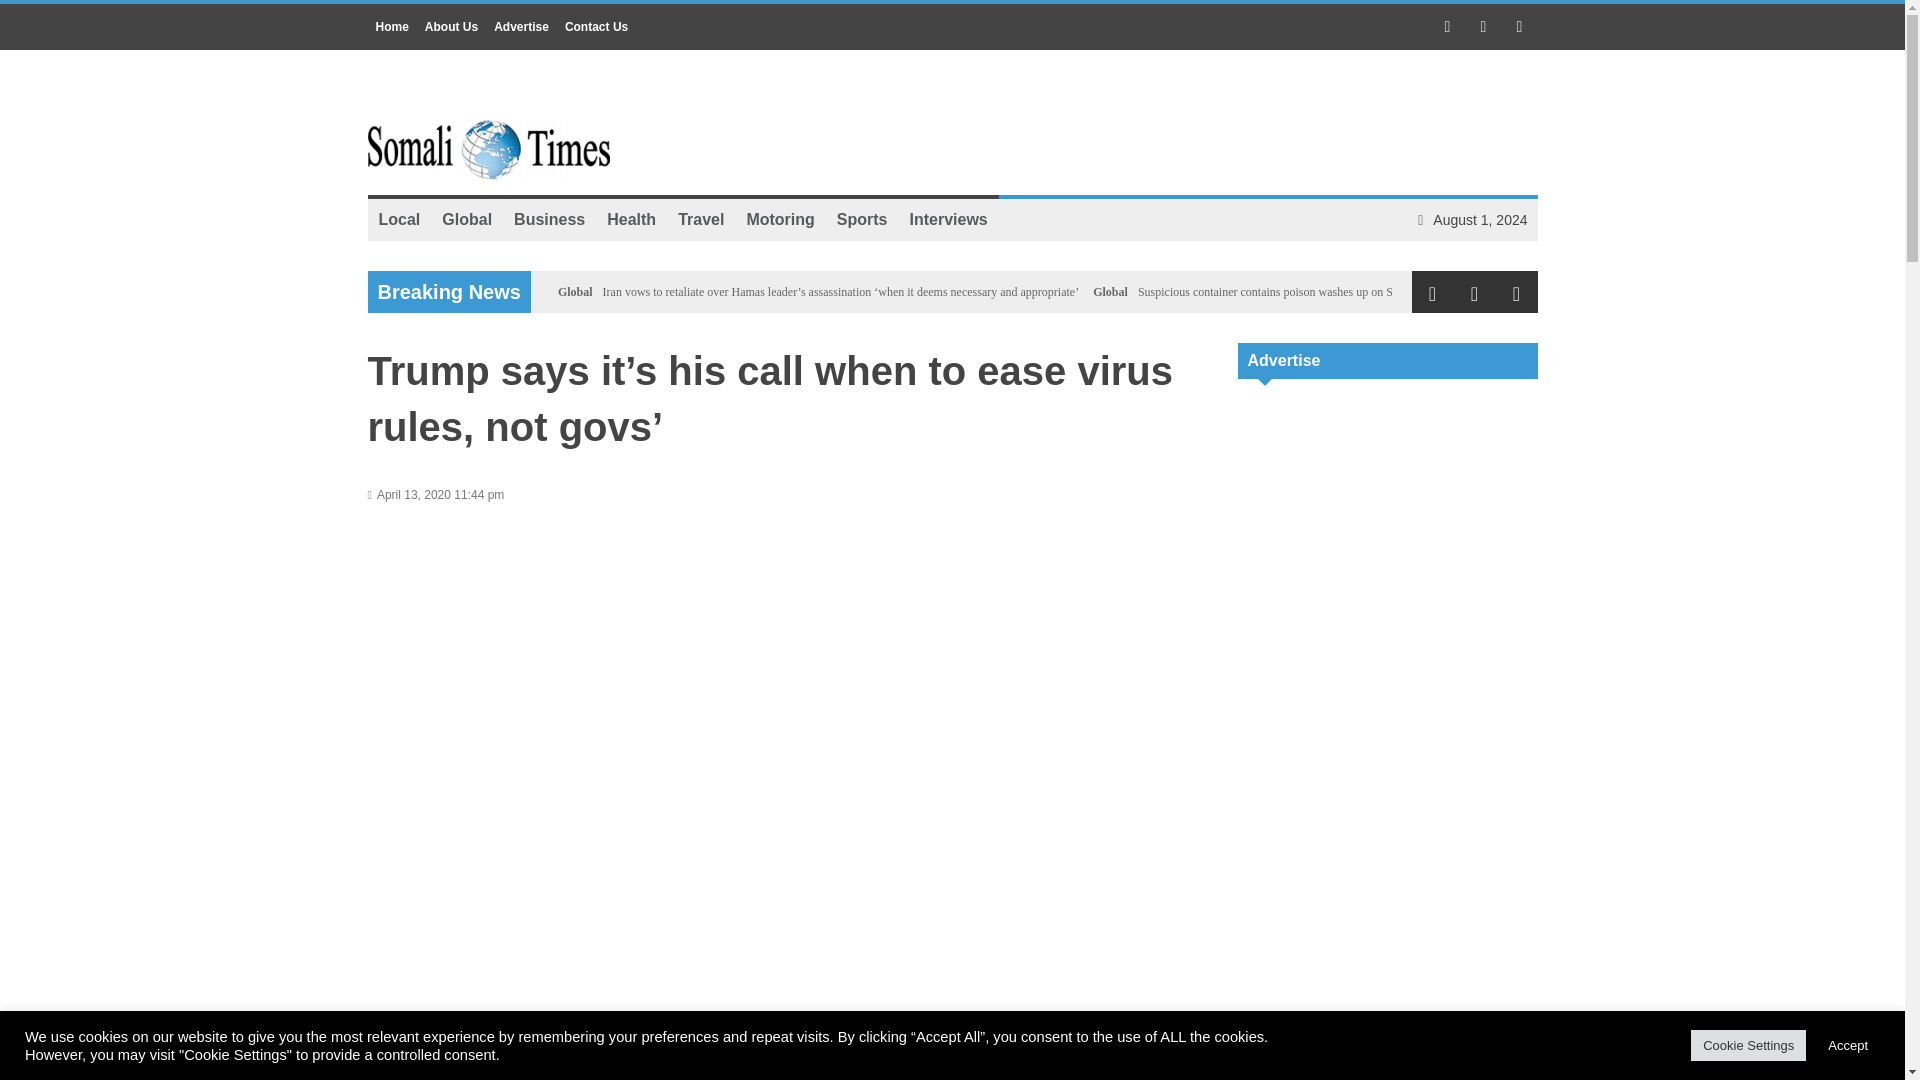  I want to click on Business, so click(549, 219).